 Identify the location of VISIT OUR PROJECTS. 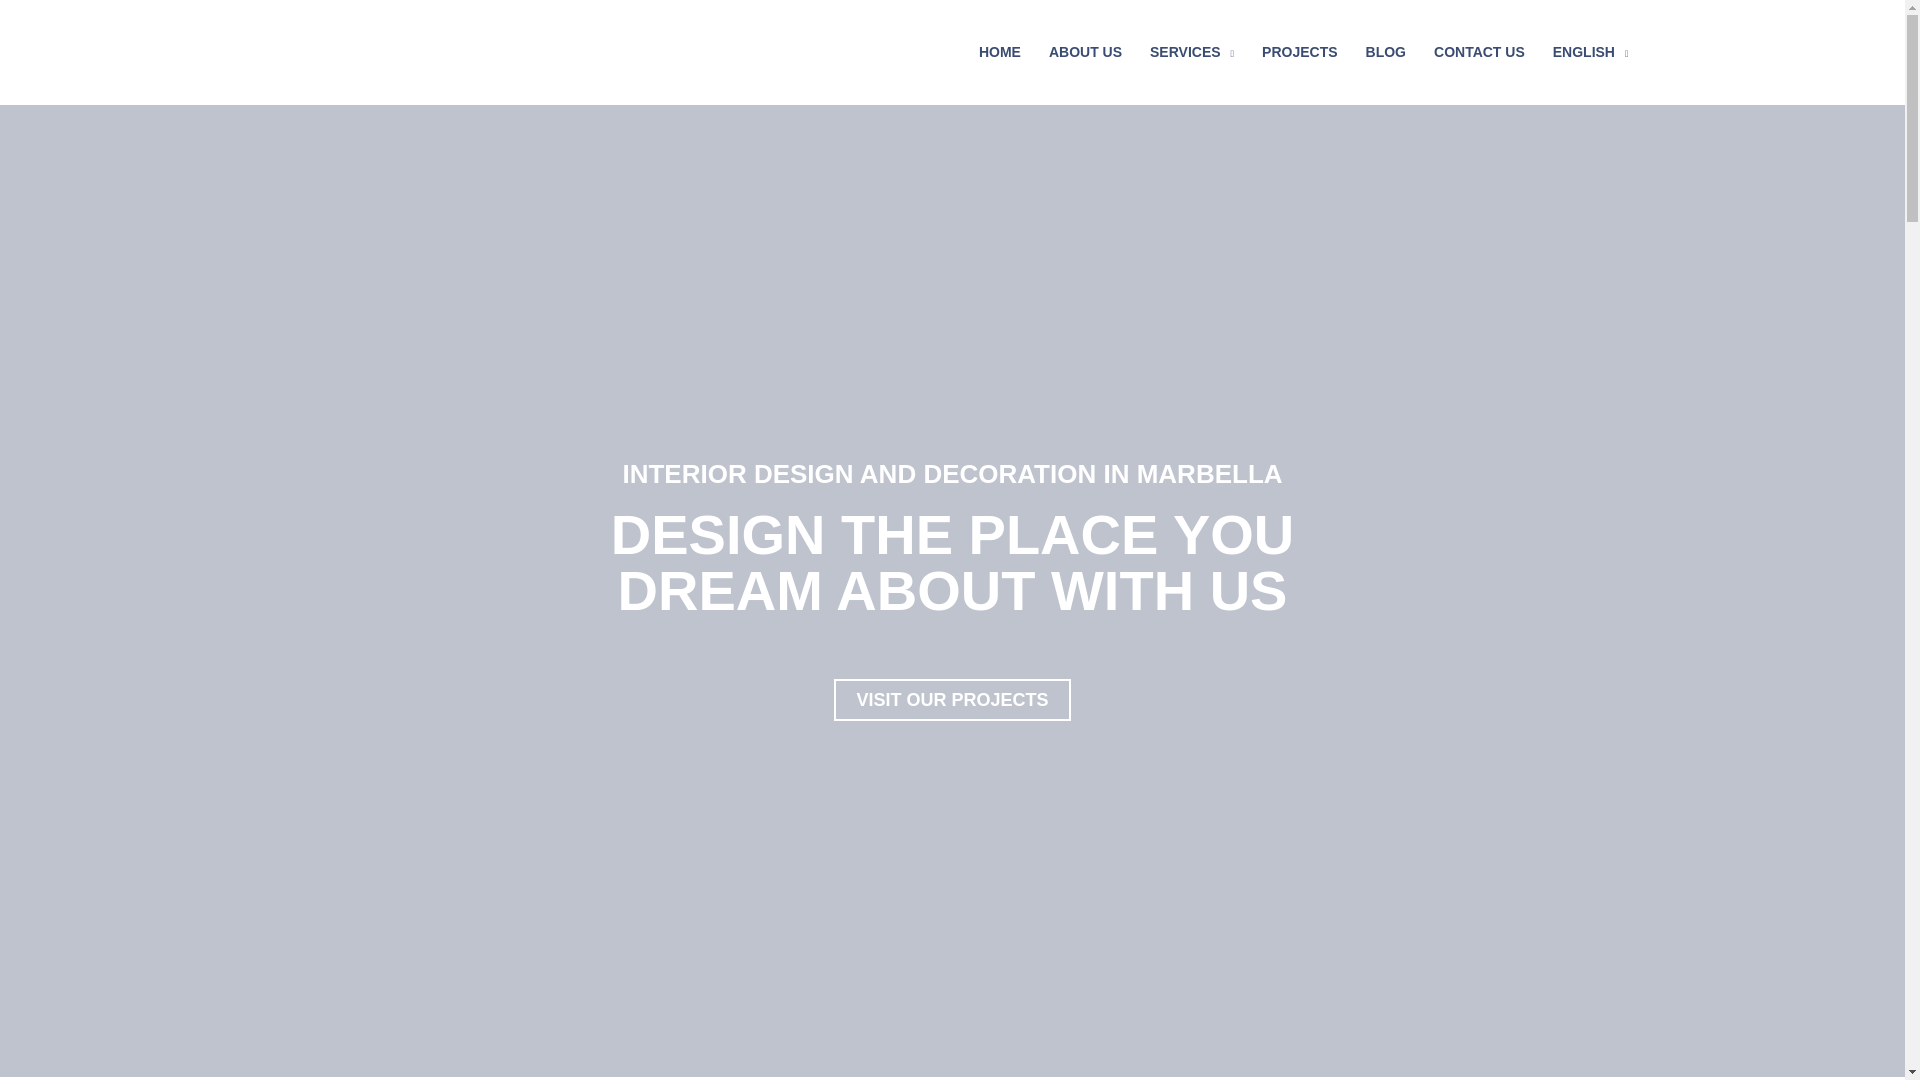
(951, 700).